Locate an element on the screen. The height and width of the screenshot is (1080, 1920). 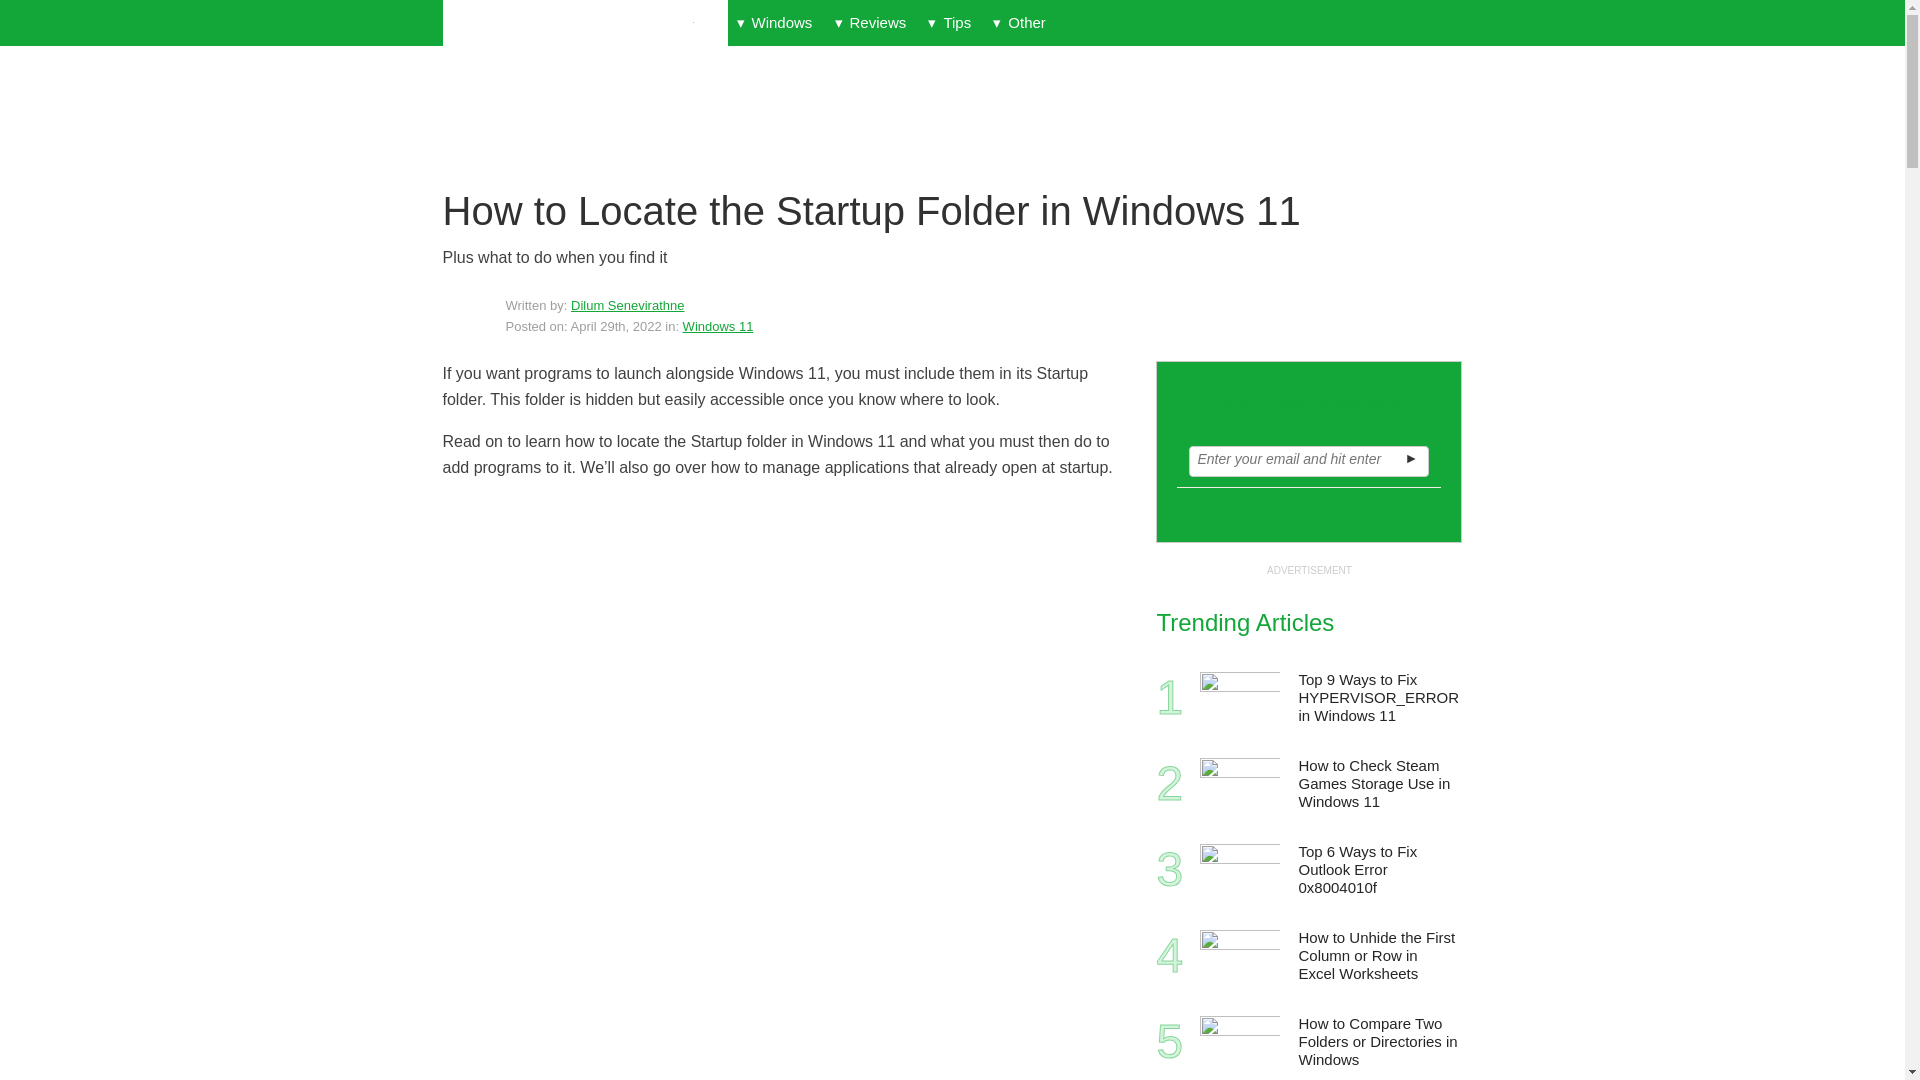
Top 6 Ways to Fix Outlook Error 0x8004010f is located at coordinates (1240, 870).